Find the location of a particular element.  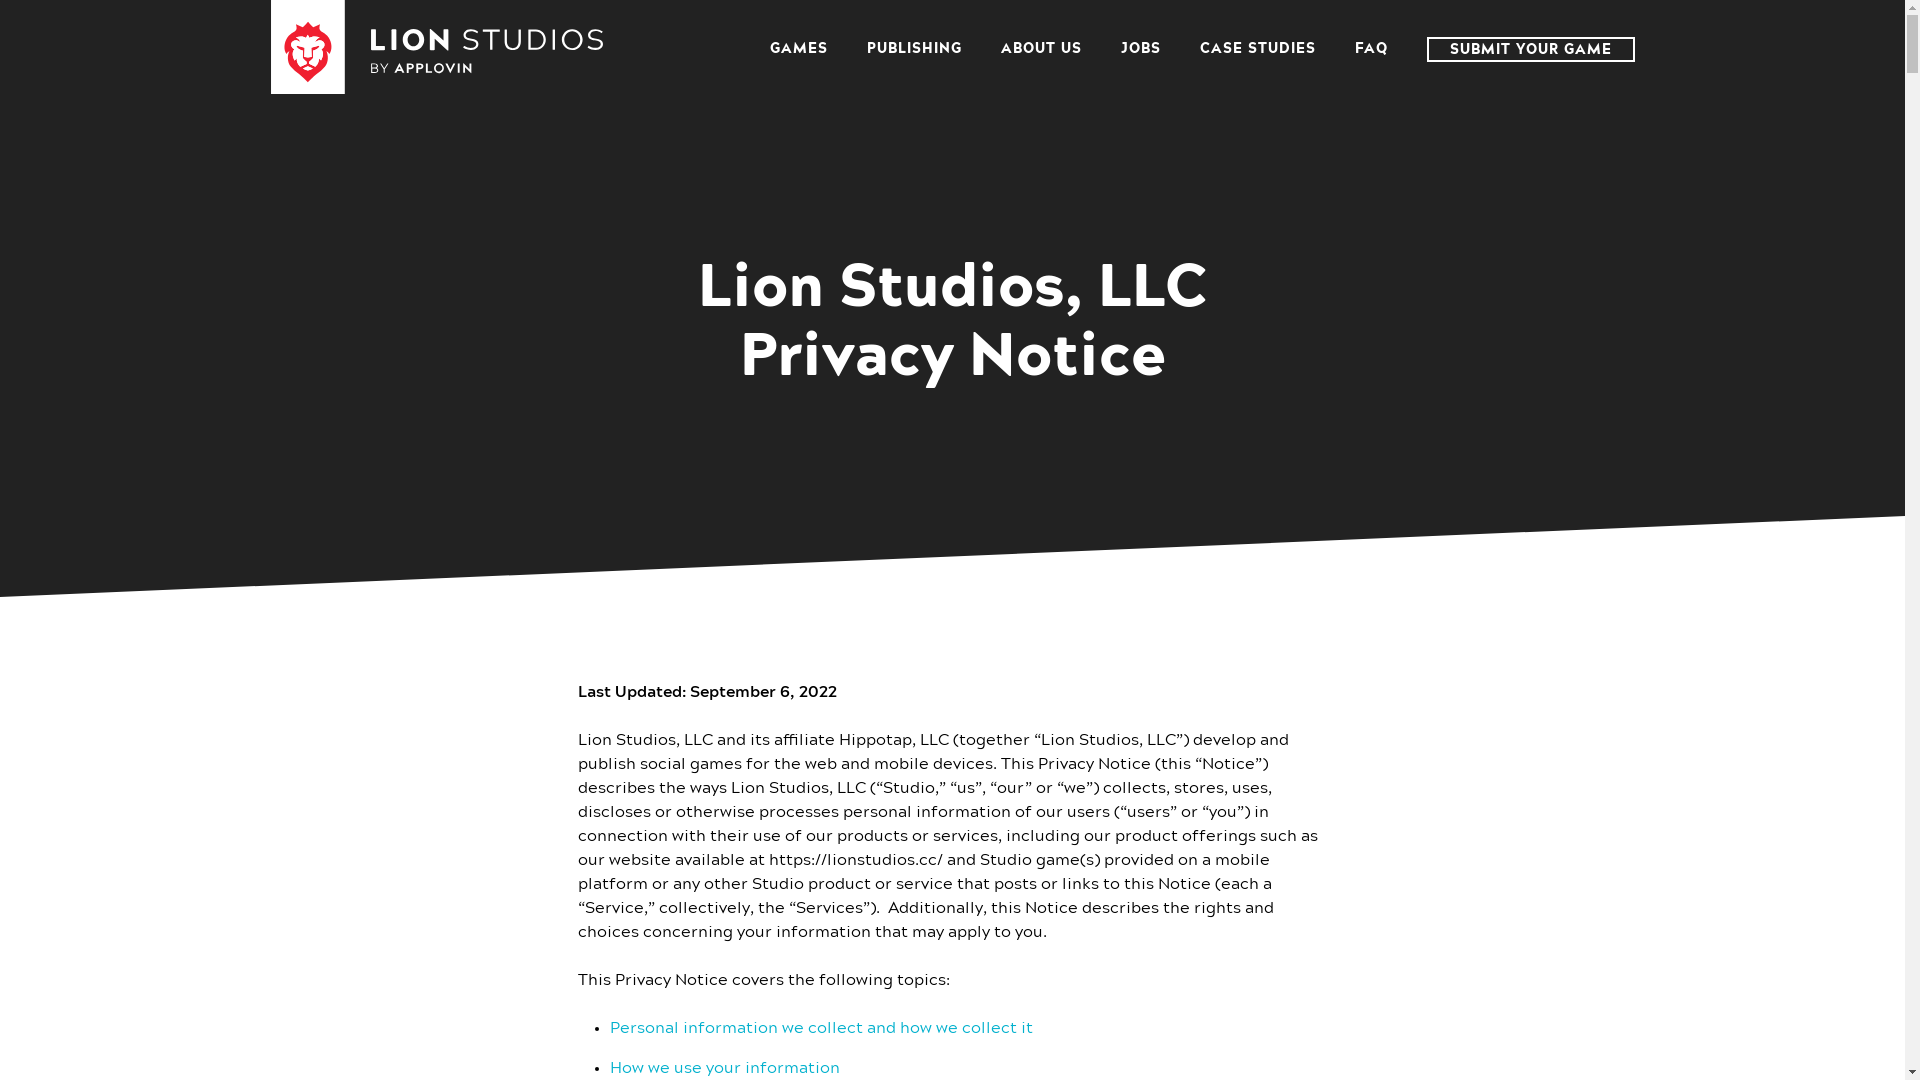

SUBMIT YOUR GAME is located at coordinates (1530, 50).